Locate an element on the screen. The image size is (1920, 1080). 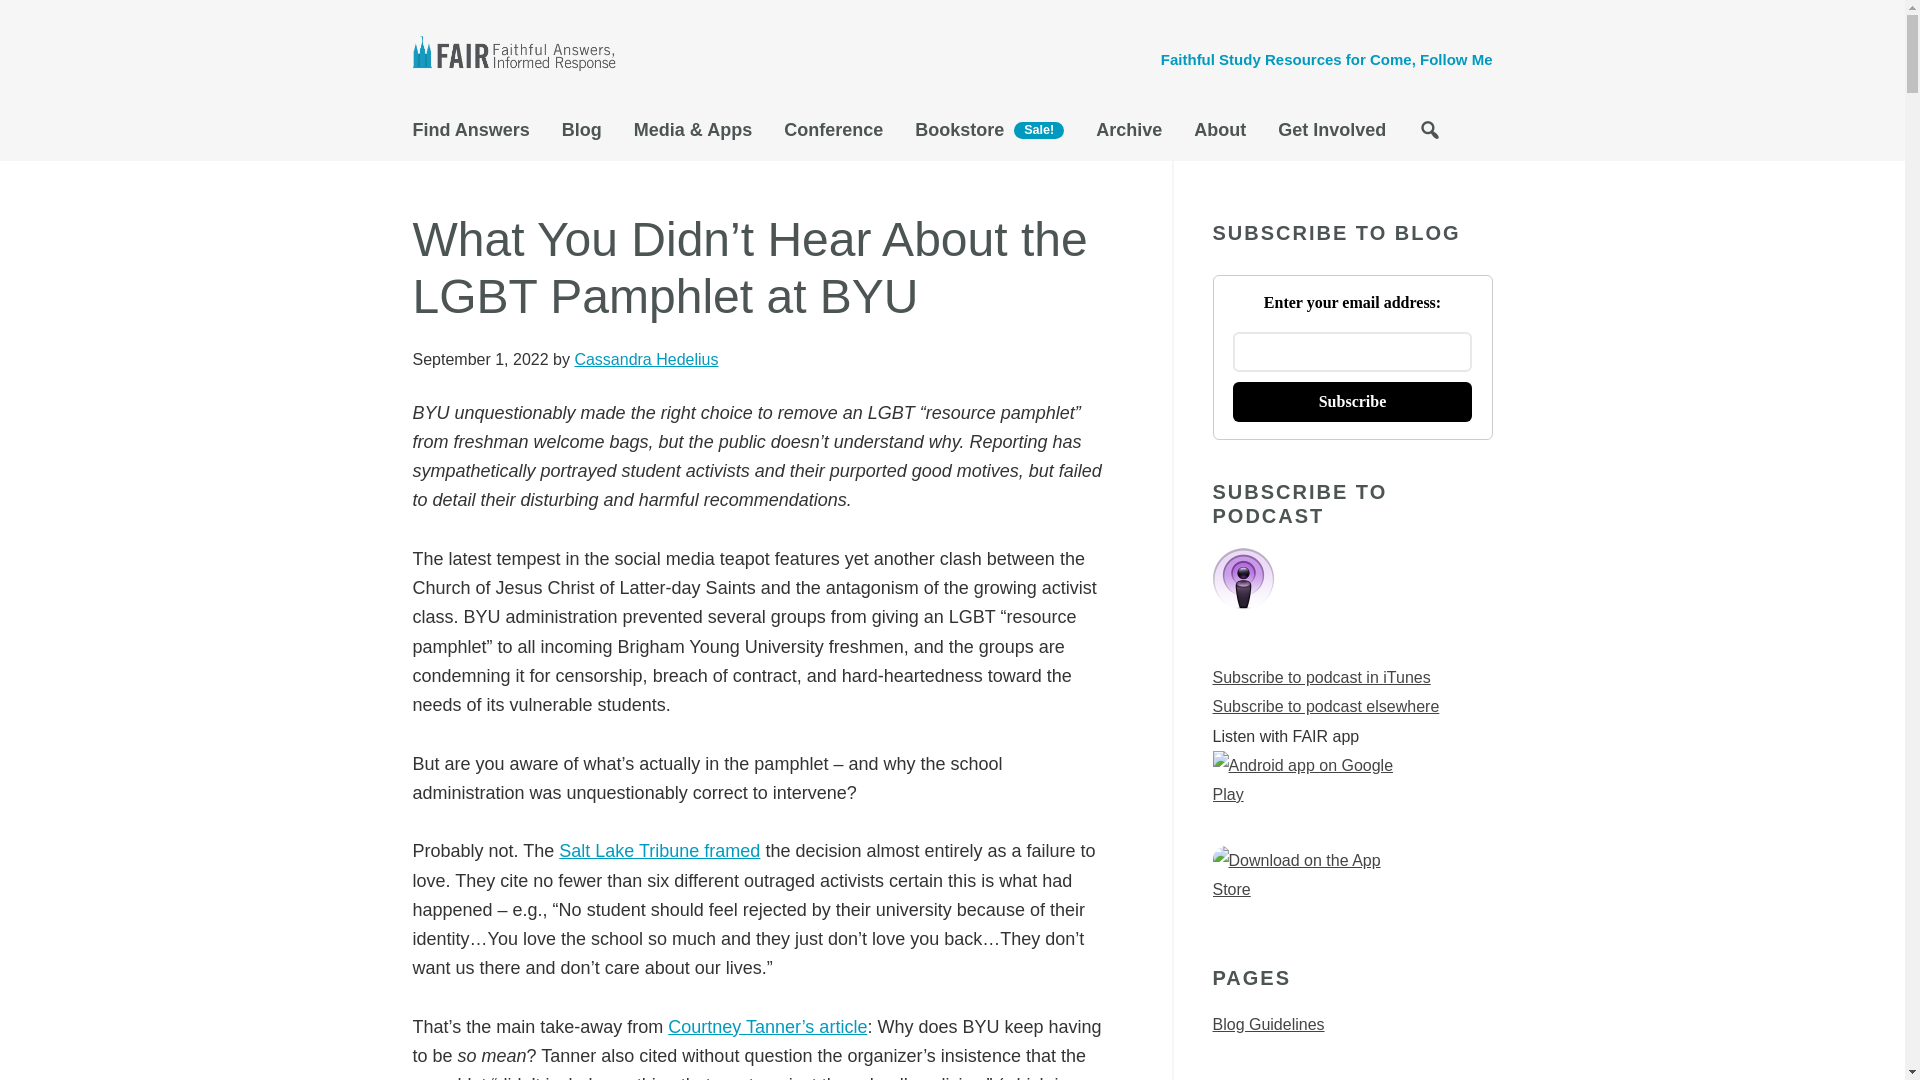
About is located at coordinates (1220, 135).